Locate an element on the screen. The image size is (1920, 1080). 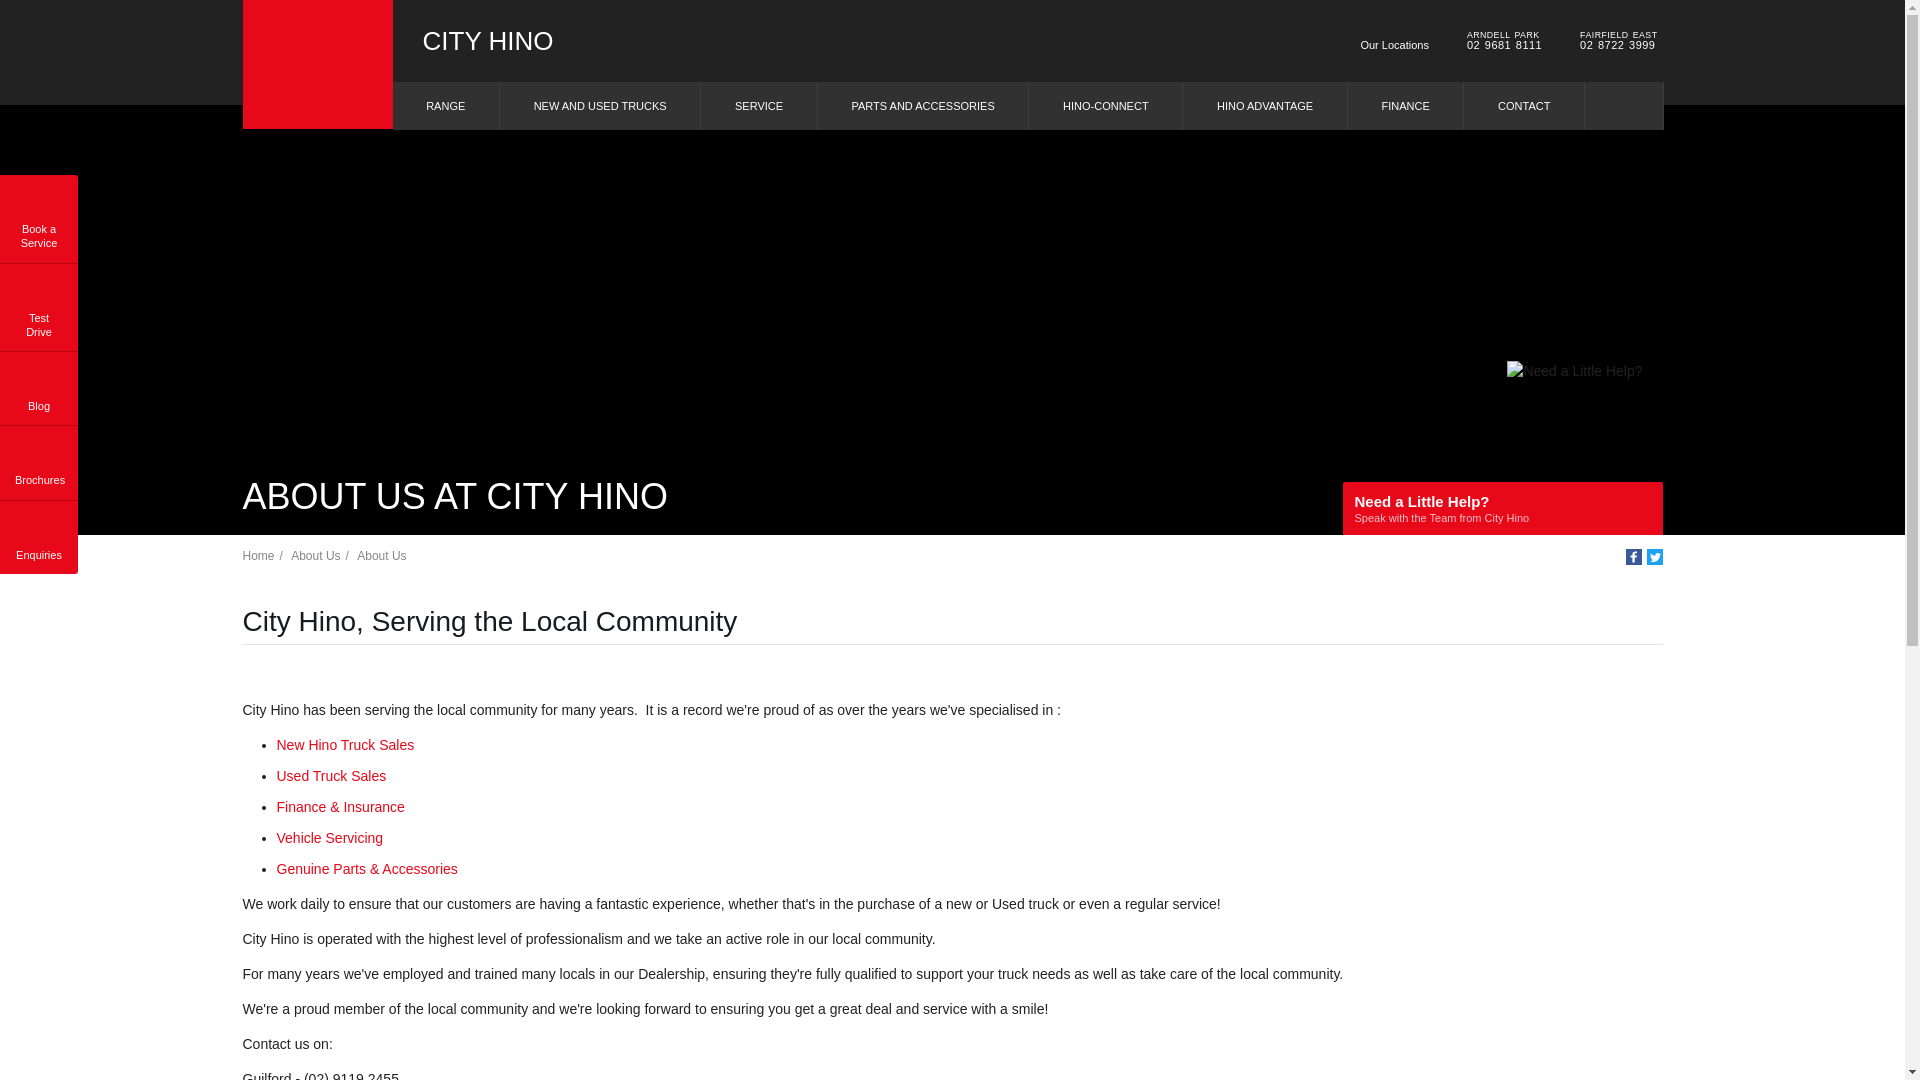
Blog is located at coordinates (38, 384).